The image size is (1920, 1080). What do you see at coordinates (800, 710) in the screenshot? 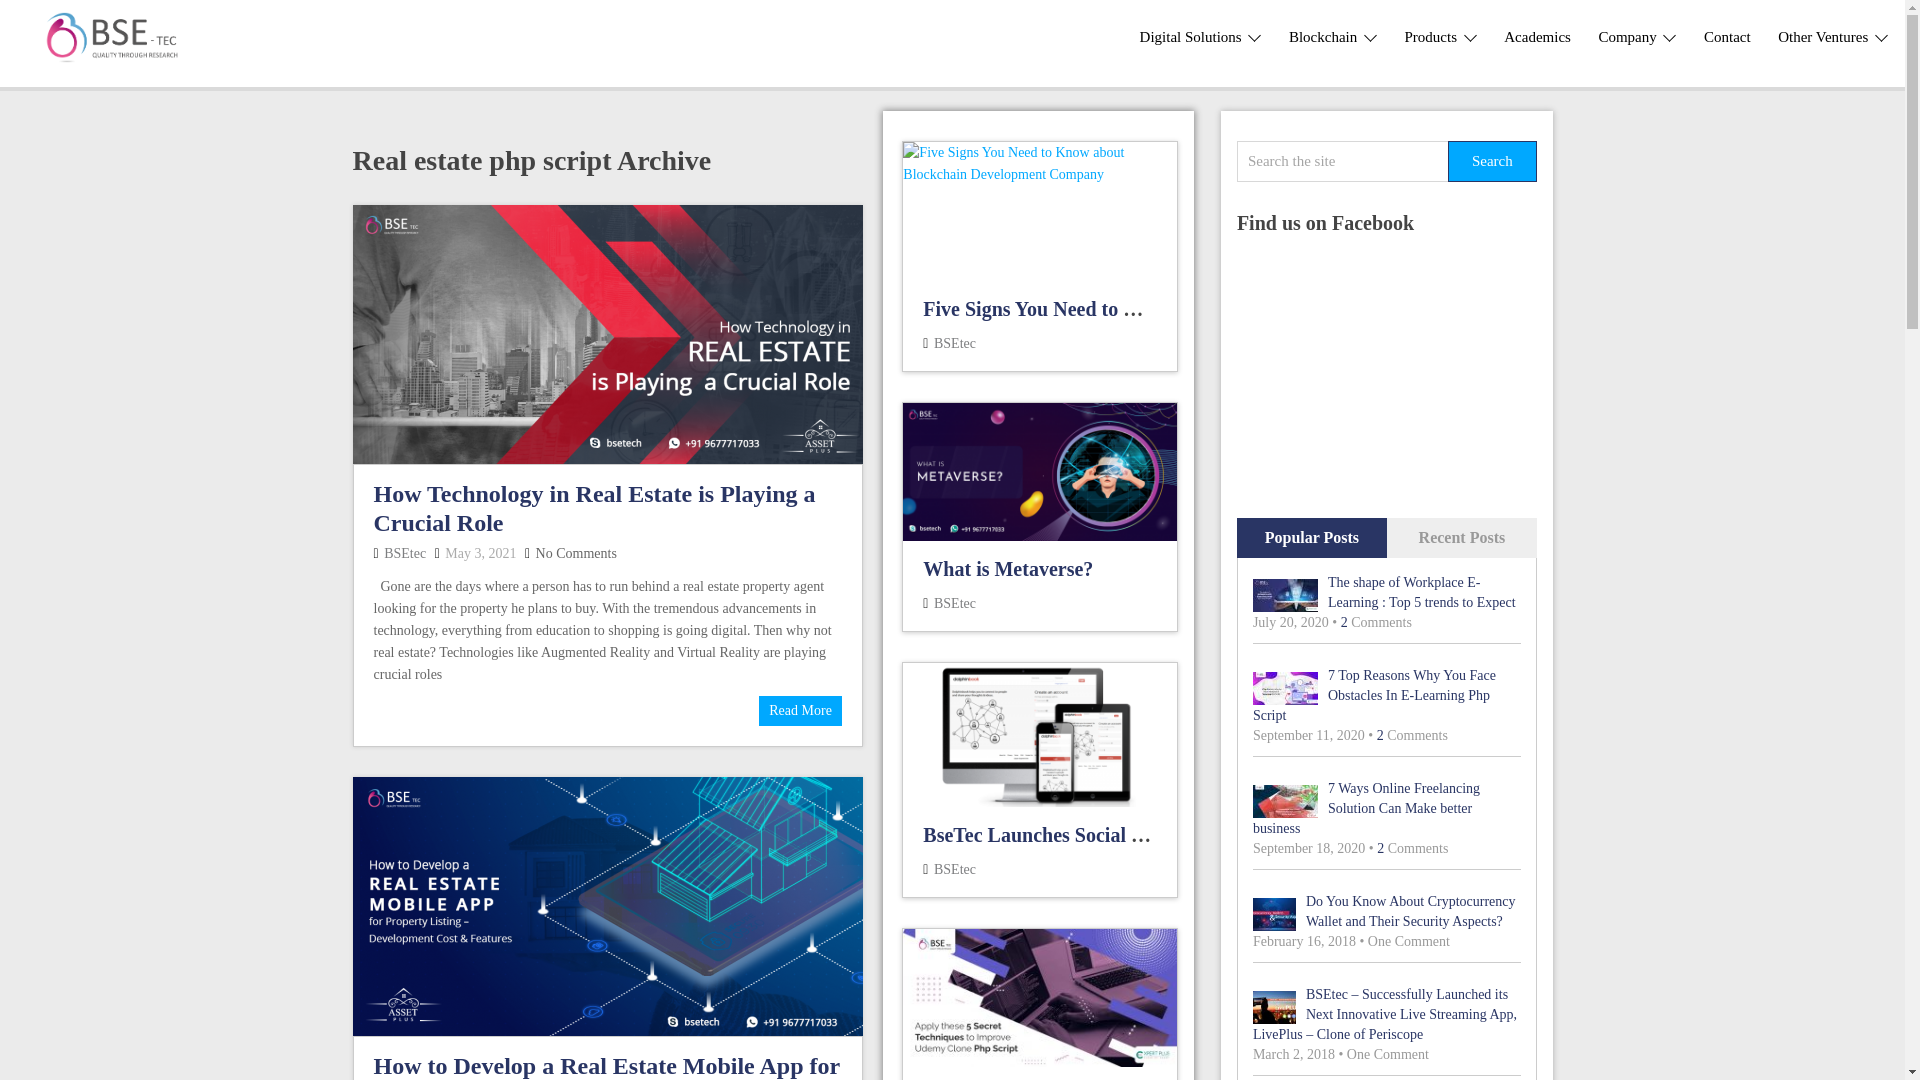
I see `How Technology in Real Estate is Playing a Crucial Role` at bounding box center [800, 710].